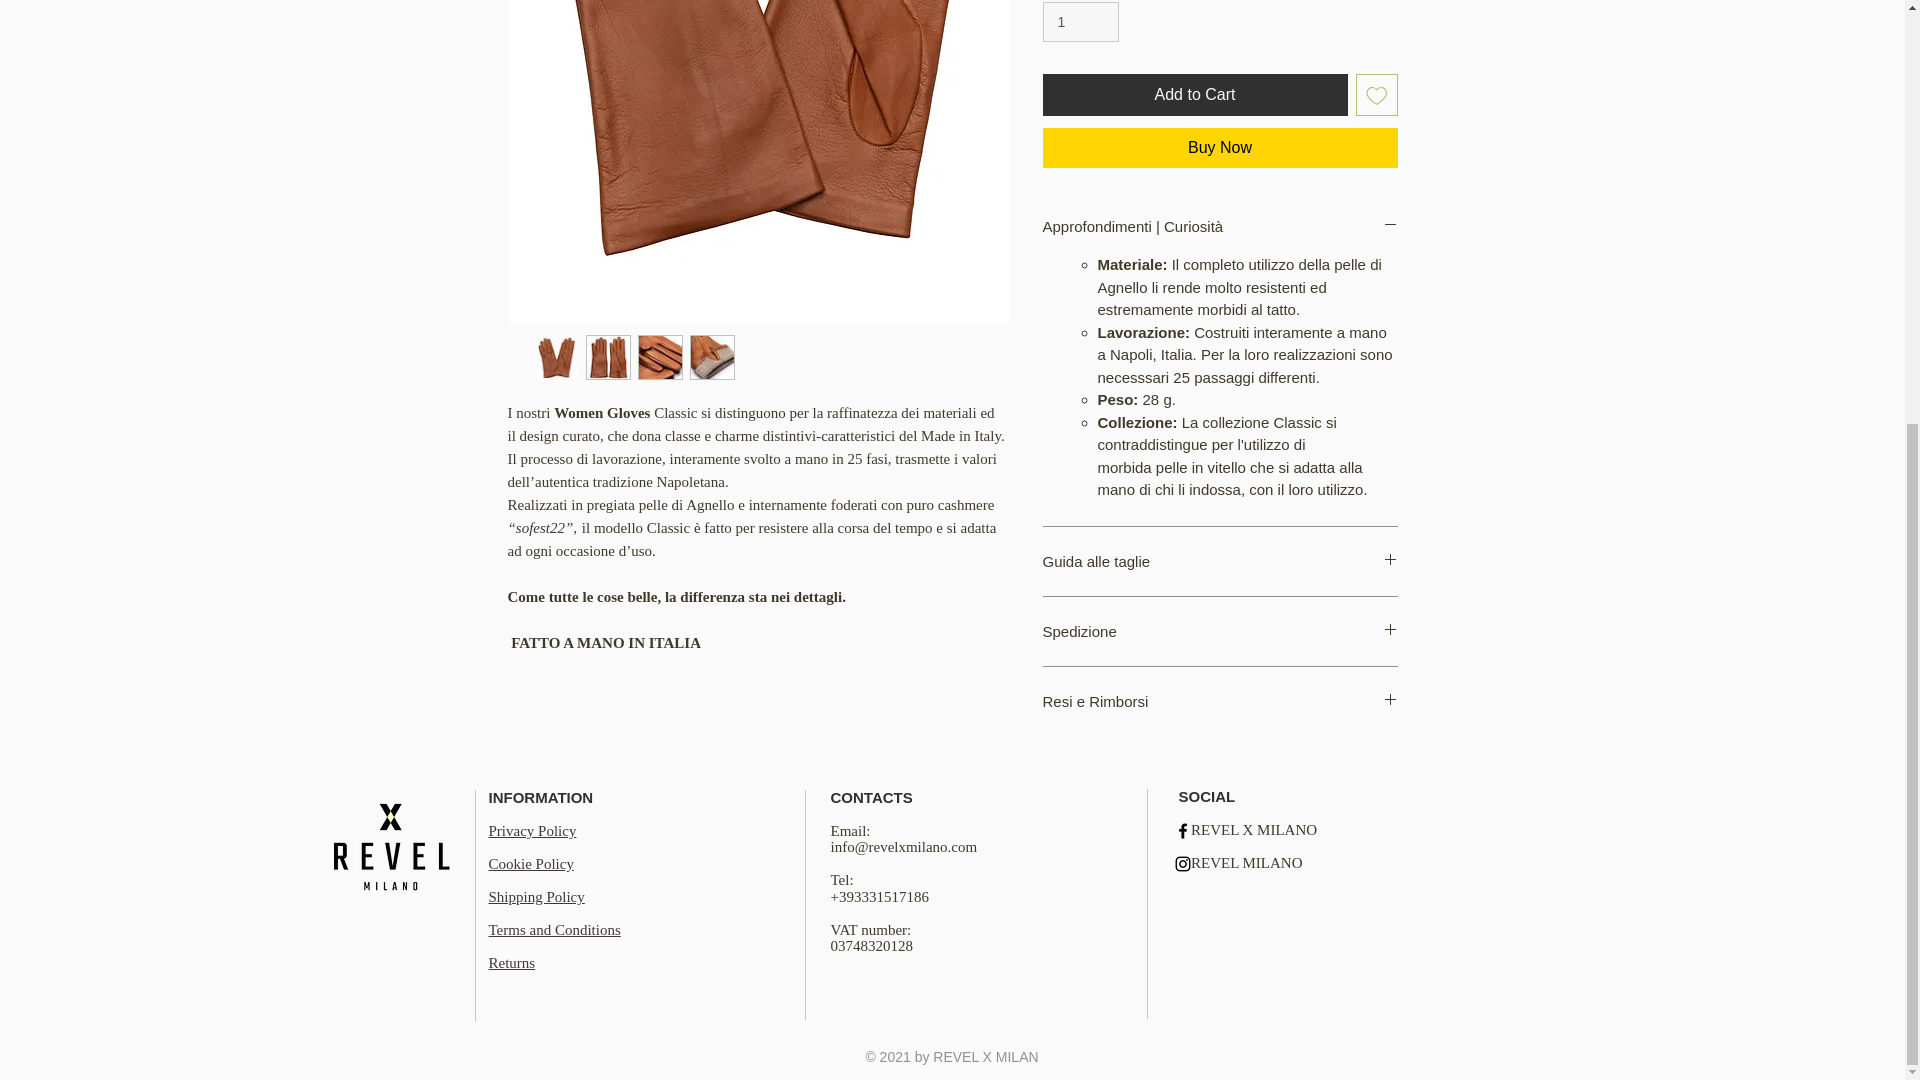 The width and height of the screenshot is (1920, 1080). I want to click on 1, so click(1080, 22).